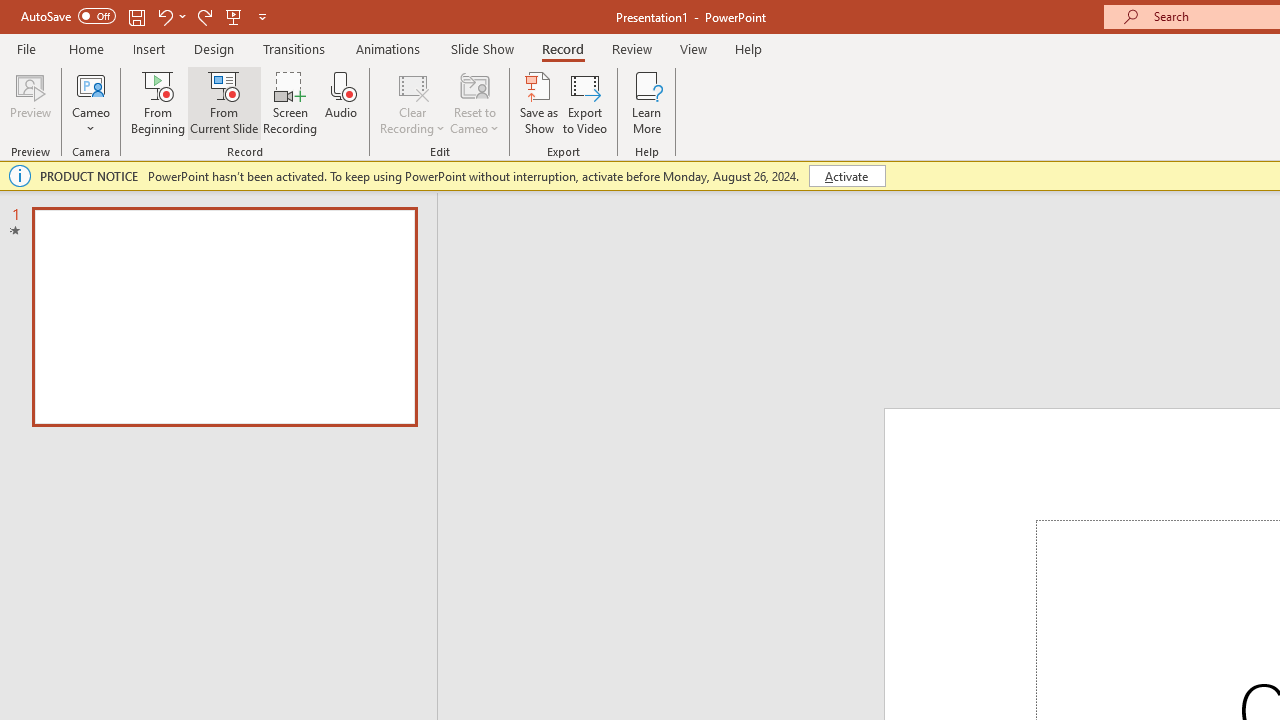 Image resolution: width=1280 pixels, height=720 pixels. I want to click on From Beginning..., so click(158, 102).